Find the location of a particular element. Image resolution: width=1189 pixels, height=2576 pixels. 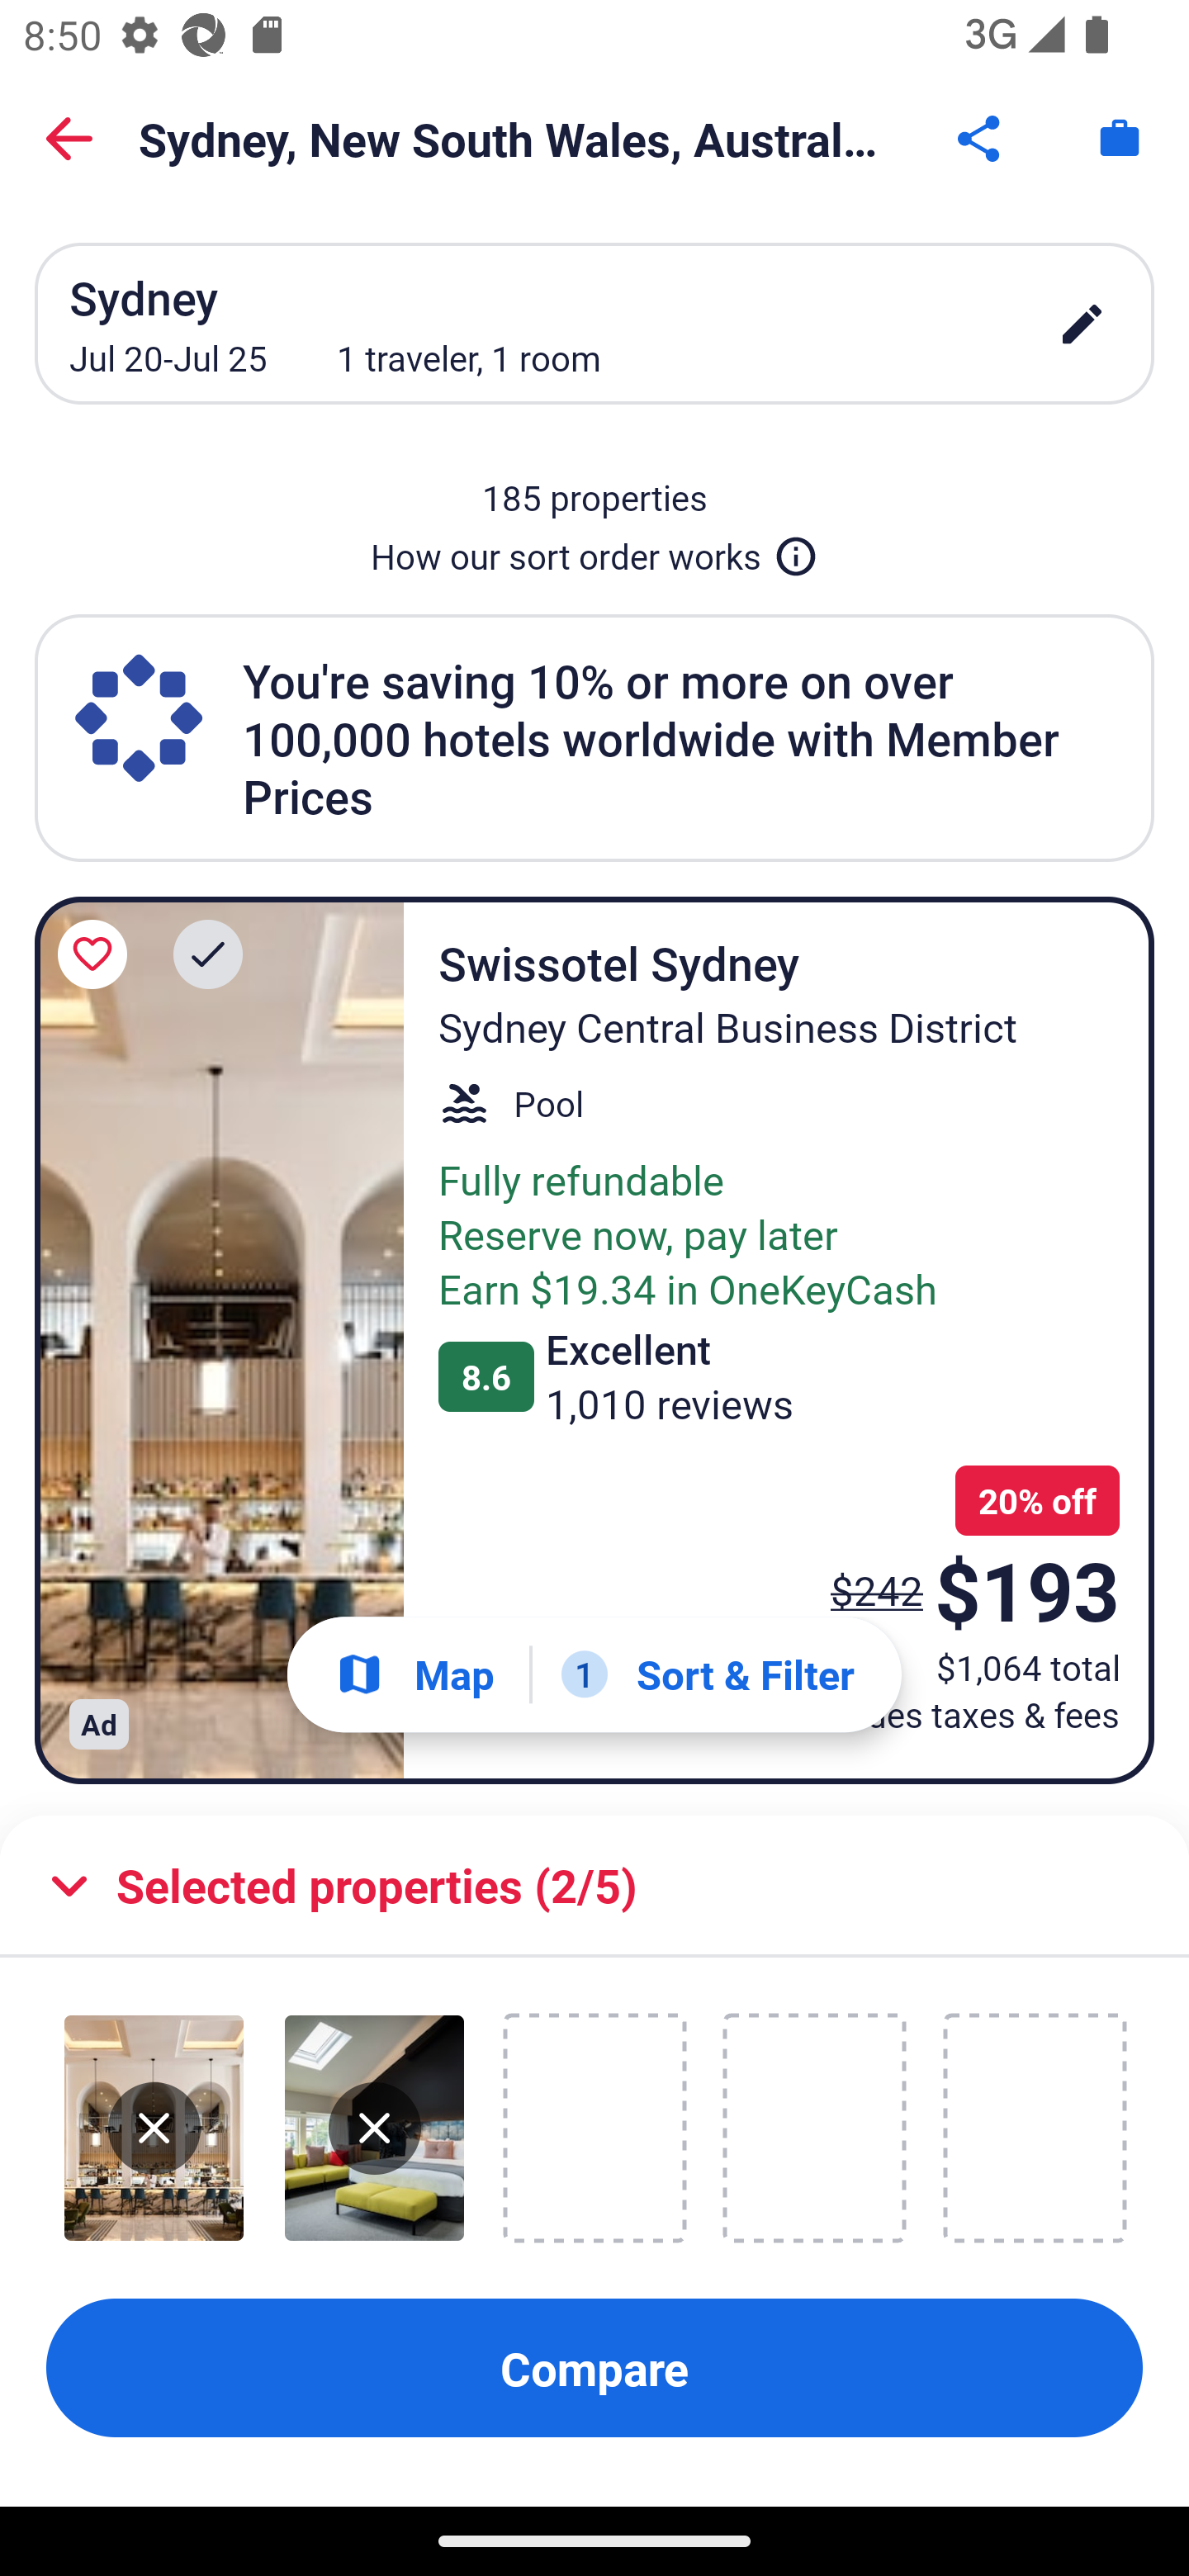

Compare Properties Compare is located at coordinates (594, 2367).